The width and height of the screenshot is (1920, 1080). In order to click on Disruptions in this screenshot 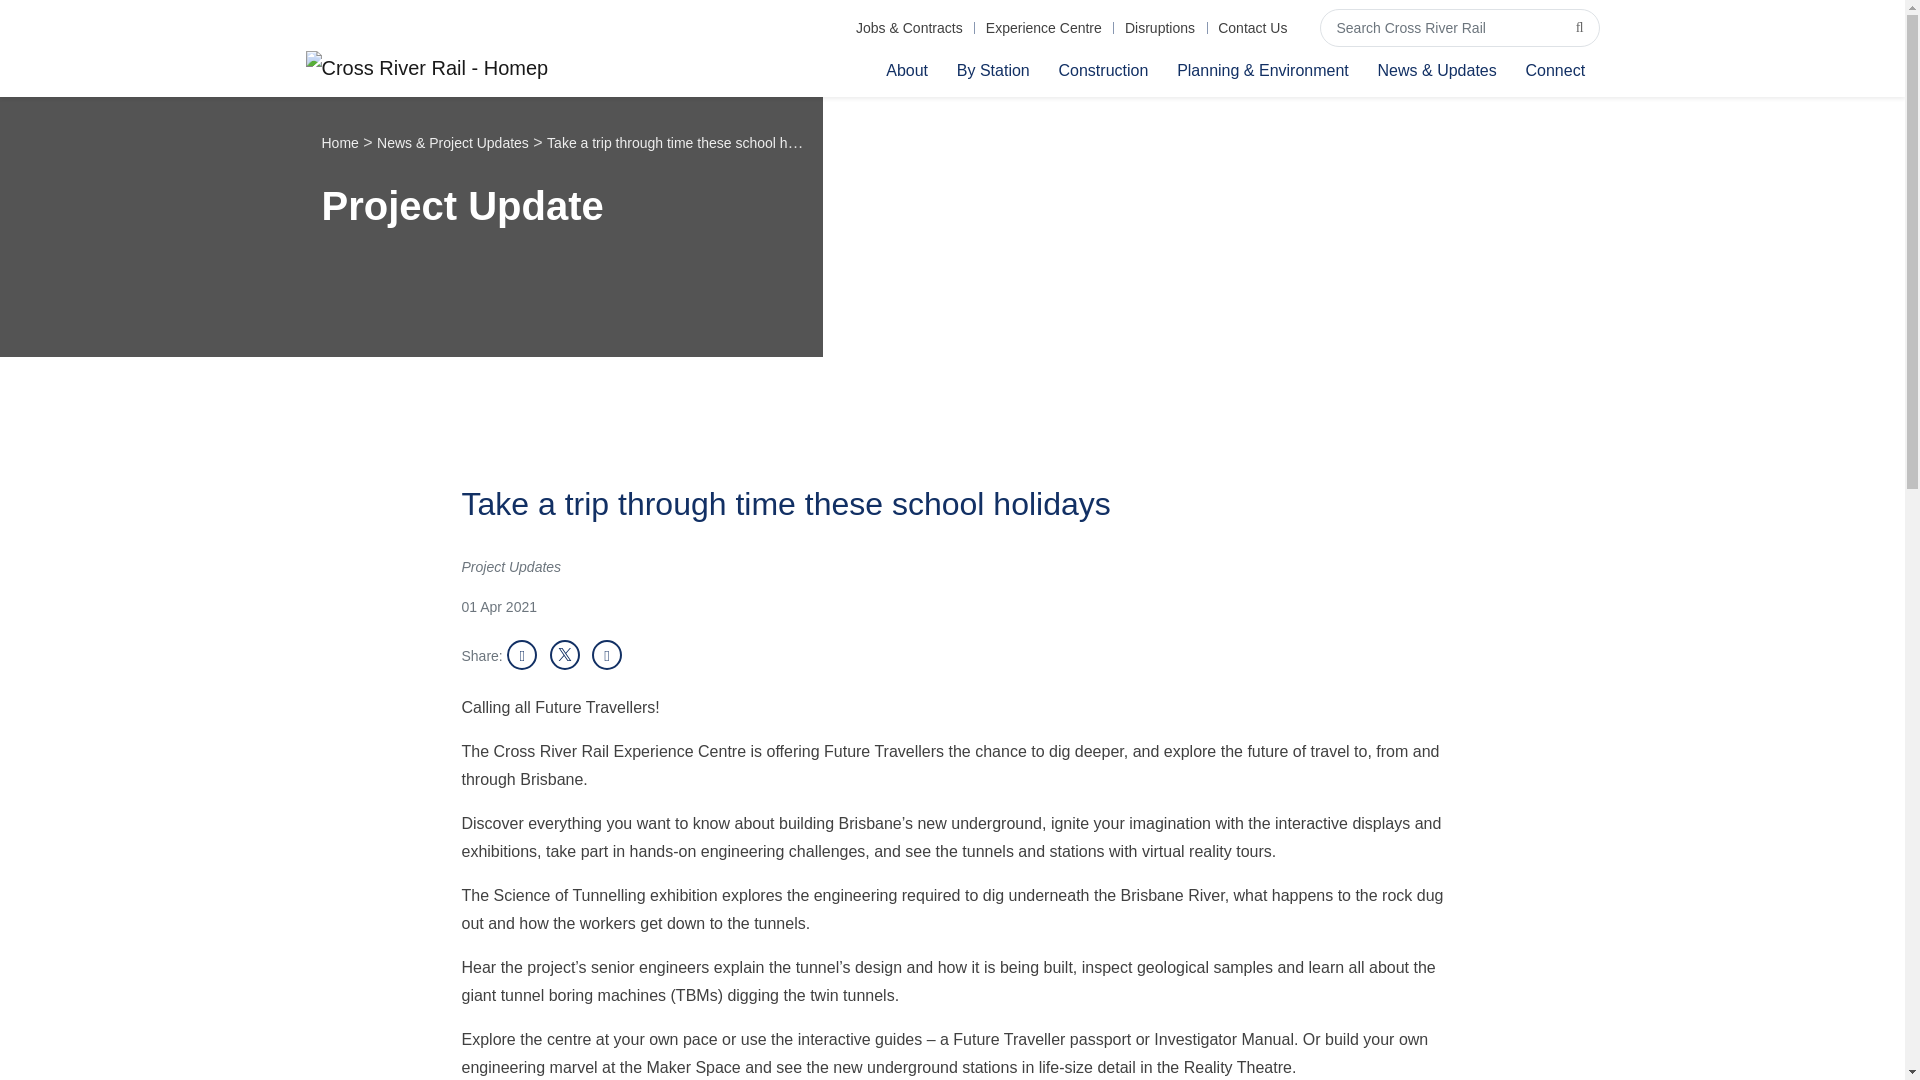, I will do `click(1159, 28)`.